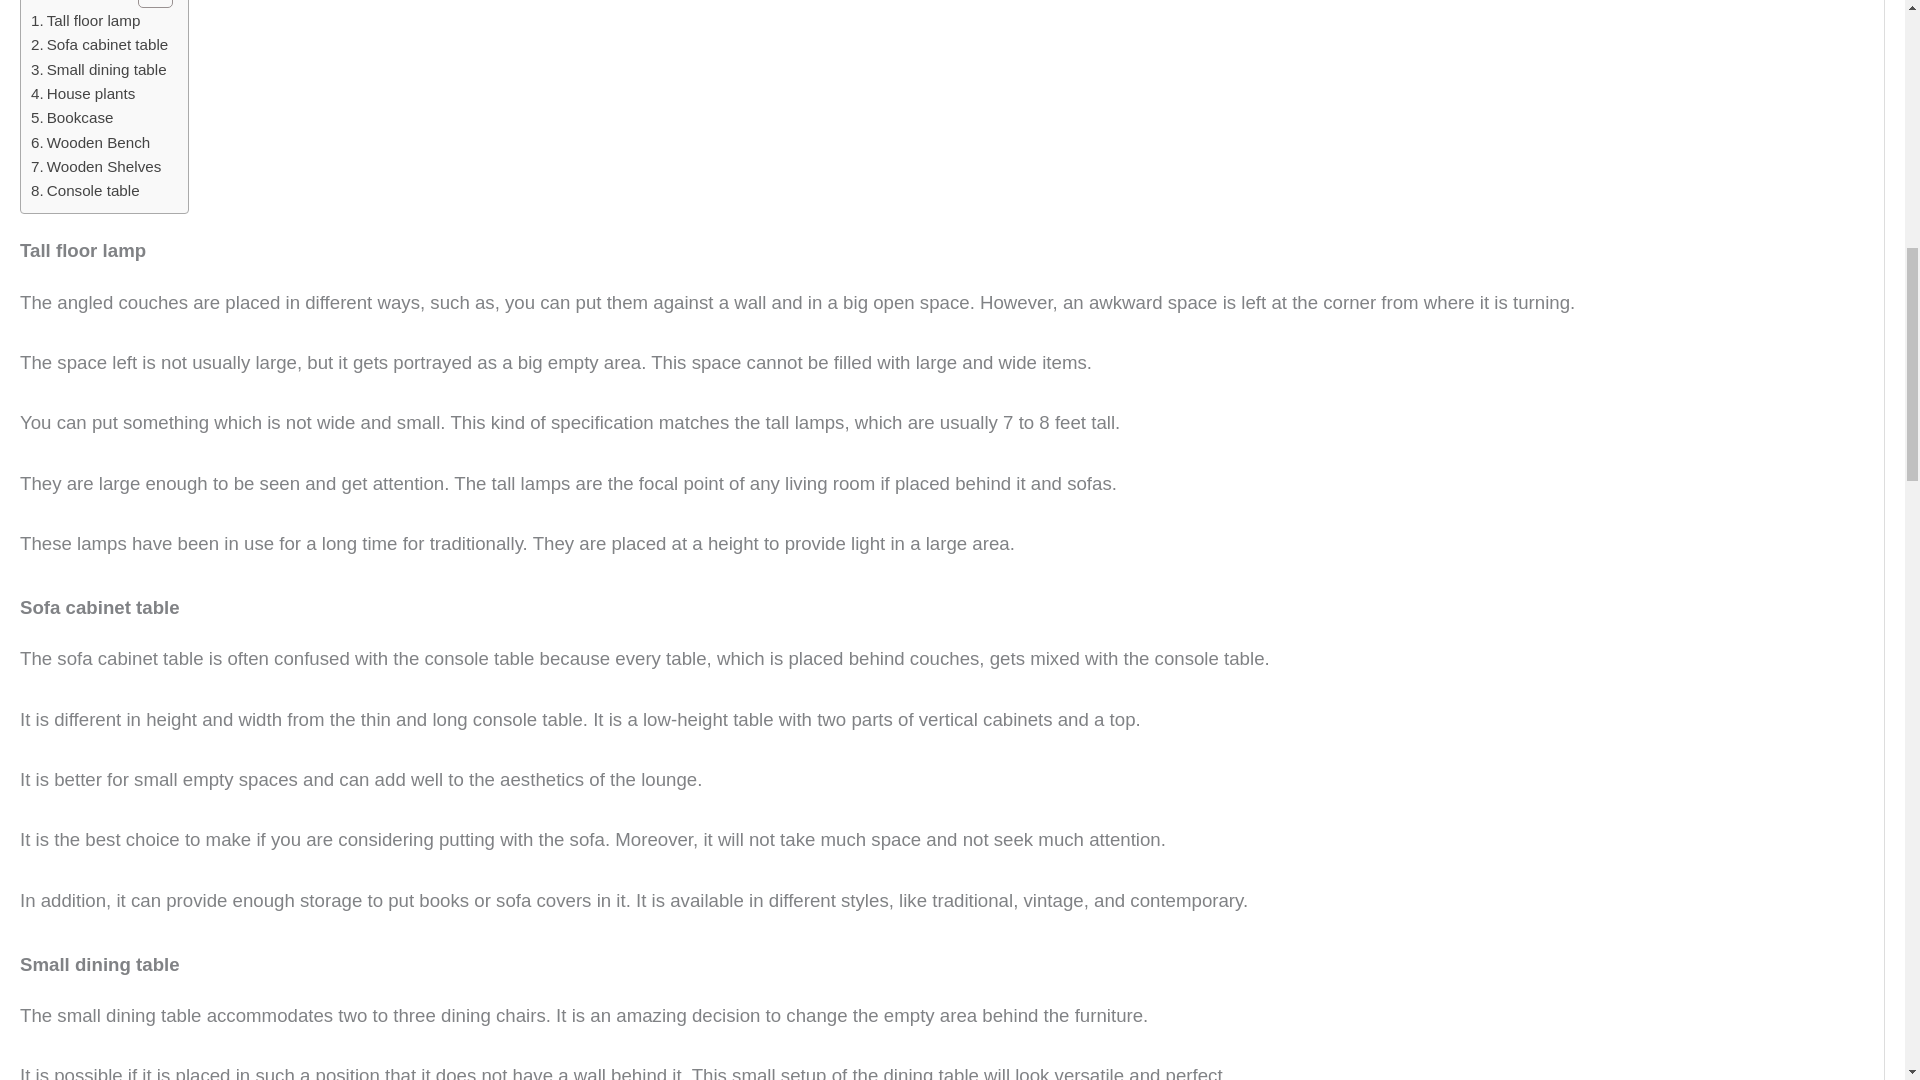  Describe the element at coordinates (82, 94) in the screenshot. I see `House plants` at that location.